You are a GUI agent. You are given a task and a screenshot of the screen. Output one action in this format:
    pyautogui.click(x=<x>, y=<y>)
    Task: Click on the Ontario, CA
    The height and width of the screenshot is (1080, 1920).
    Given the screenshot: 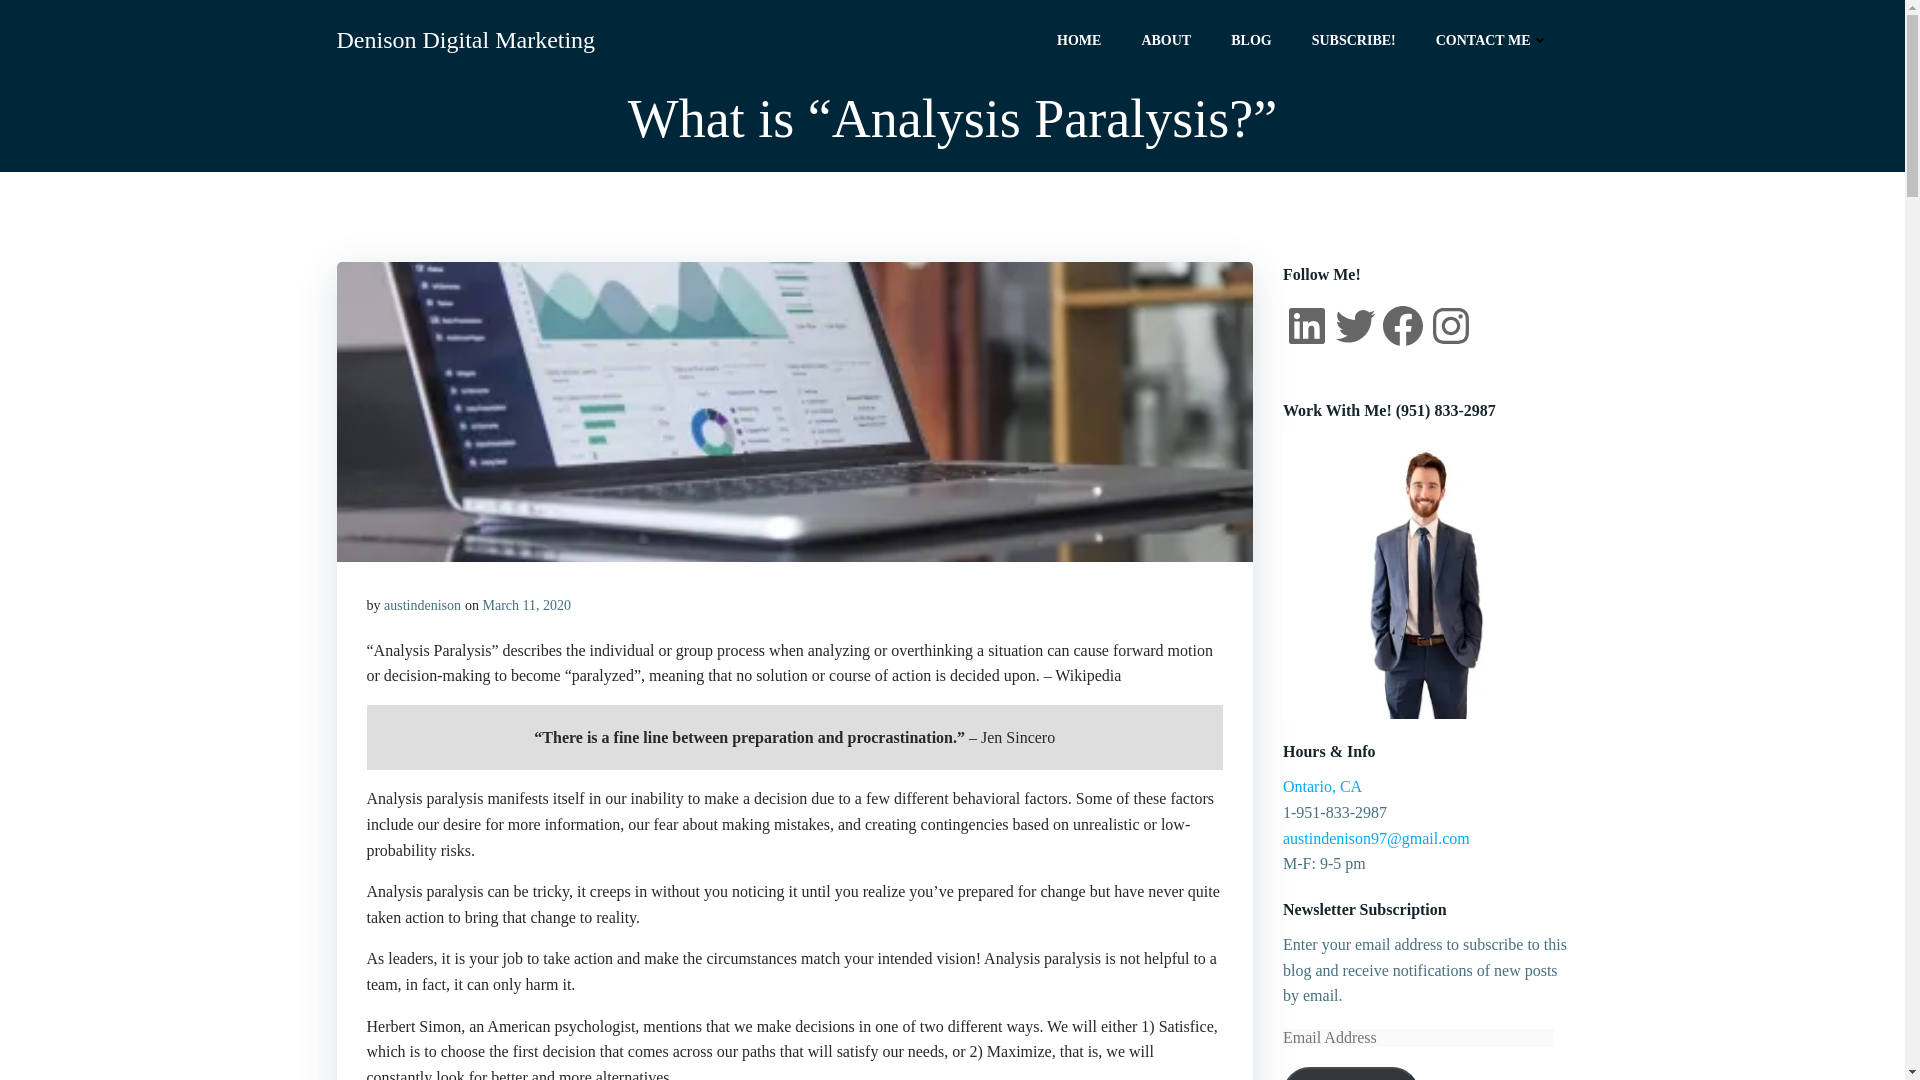 What is the action you would take?
    pyautogui.click(x=1322, y=786)
    